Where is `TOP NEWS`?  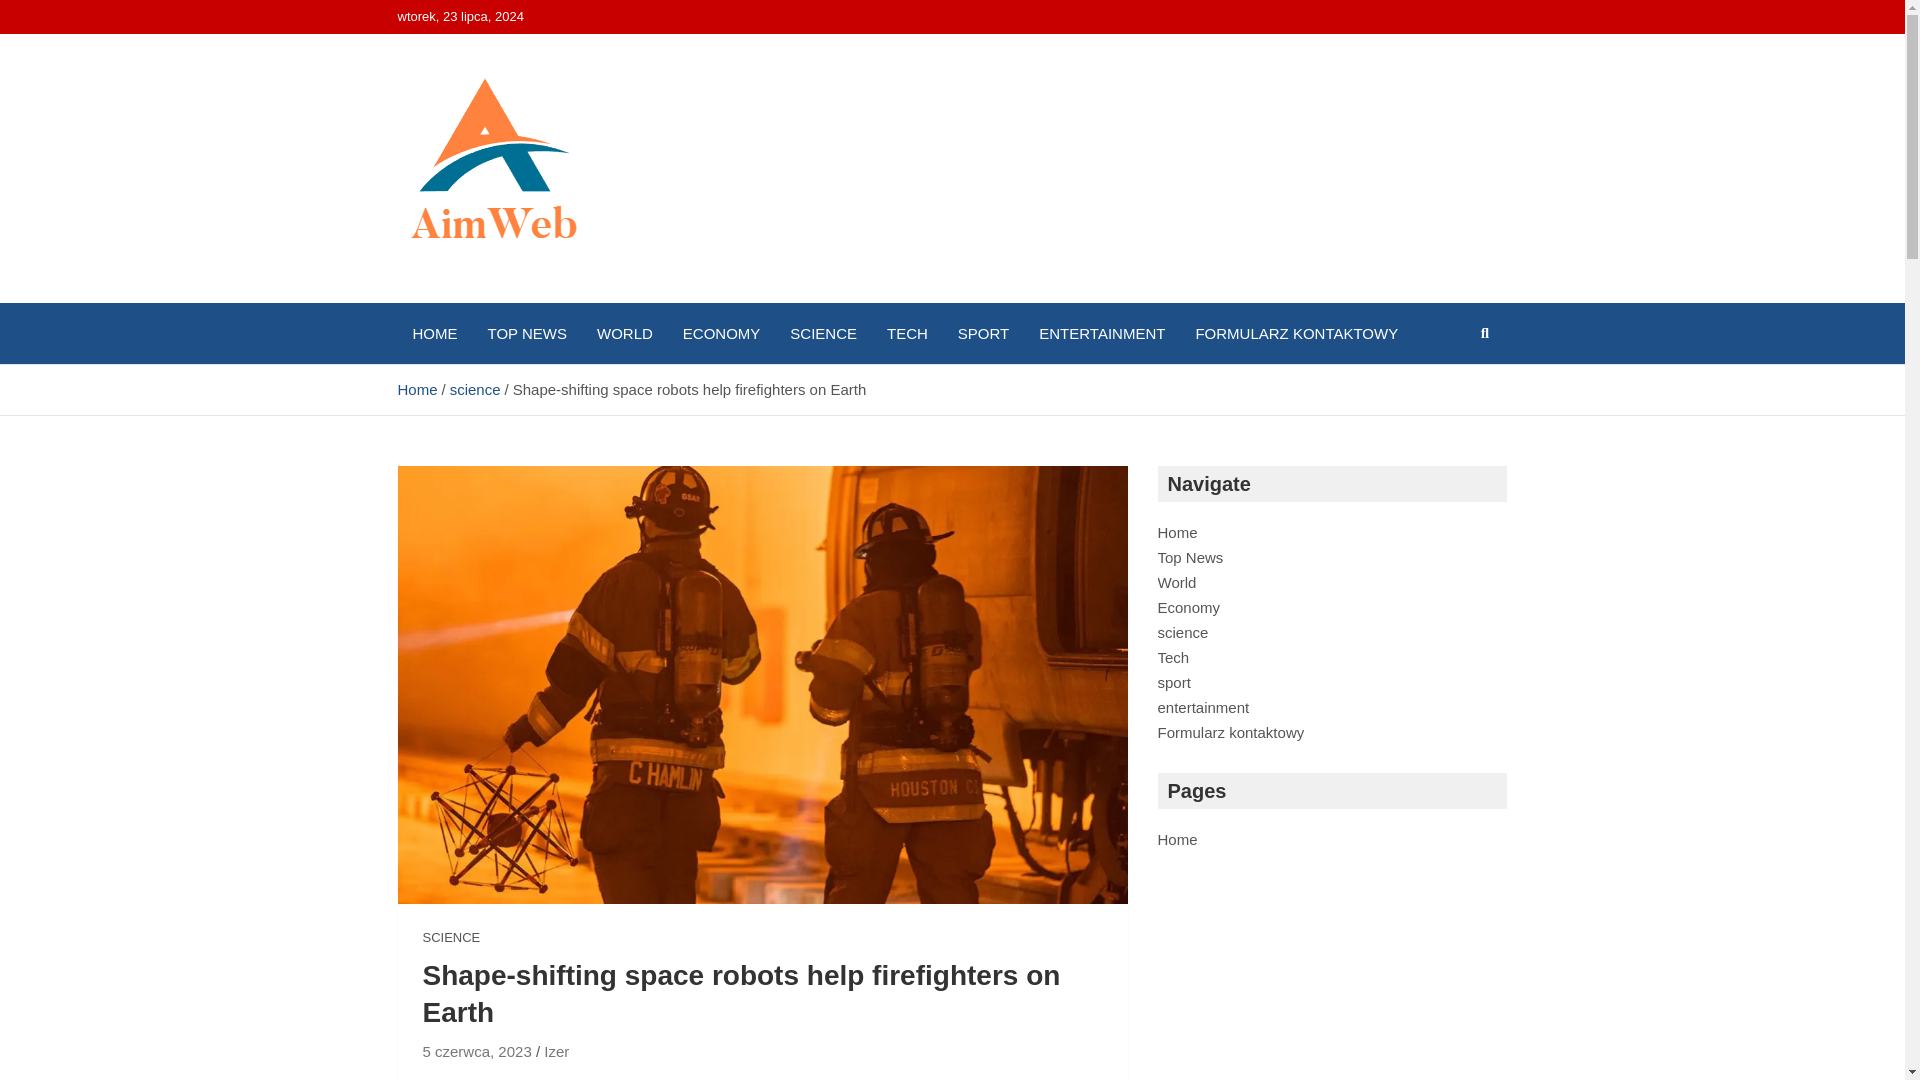 TOP NEWS is located at coordinates (526, 333).